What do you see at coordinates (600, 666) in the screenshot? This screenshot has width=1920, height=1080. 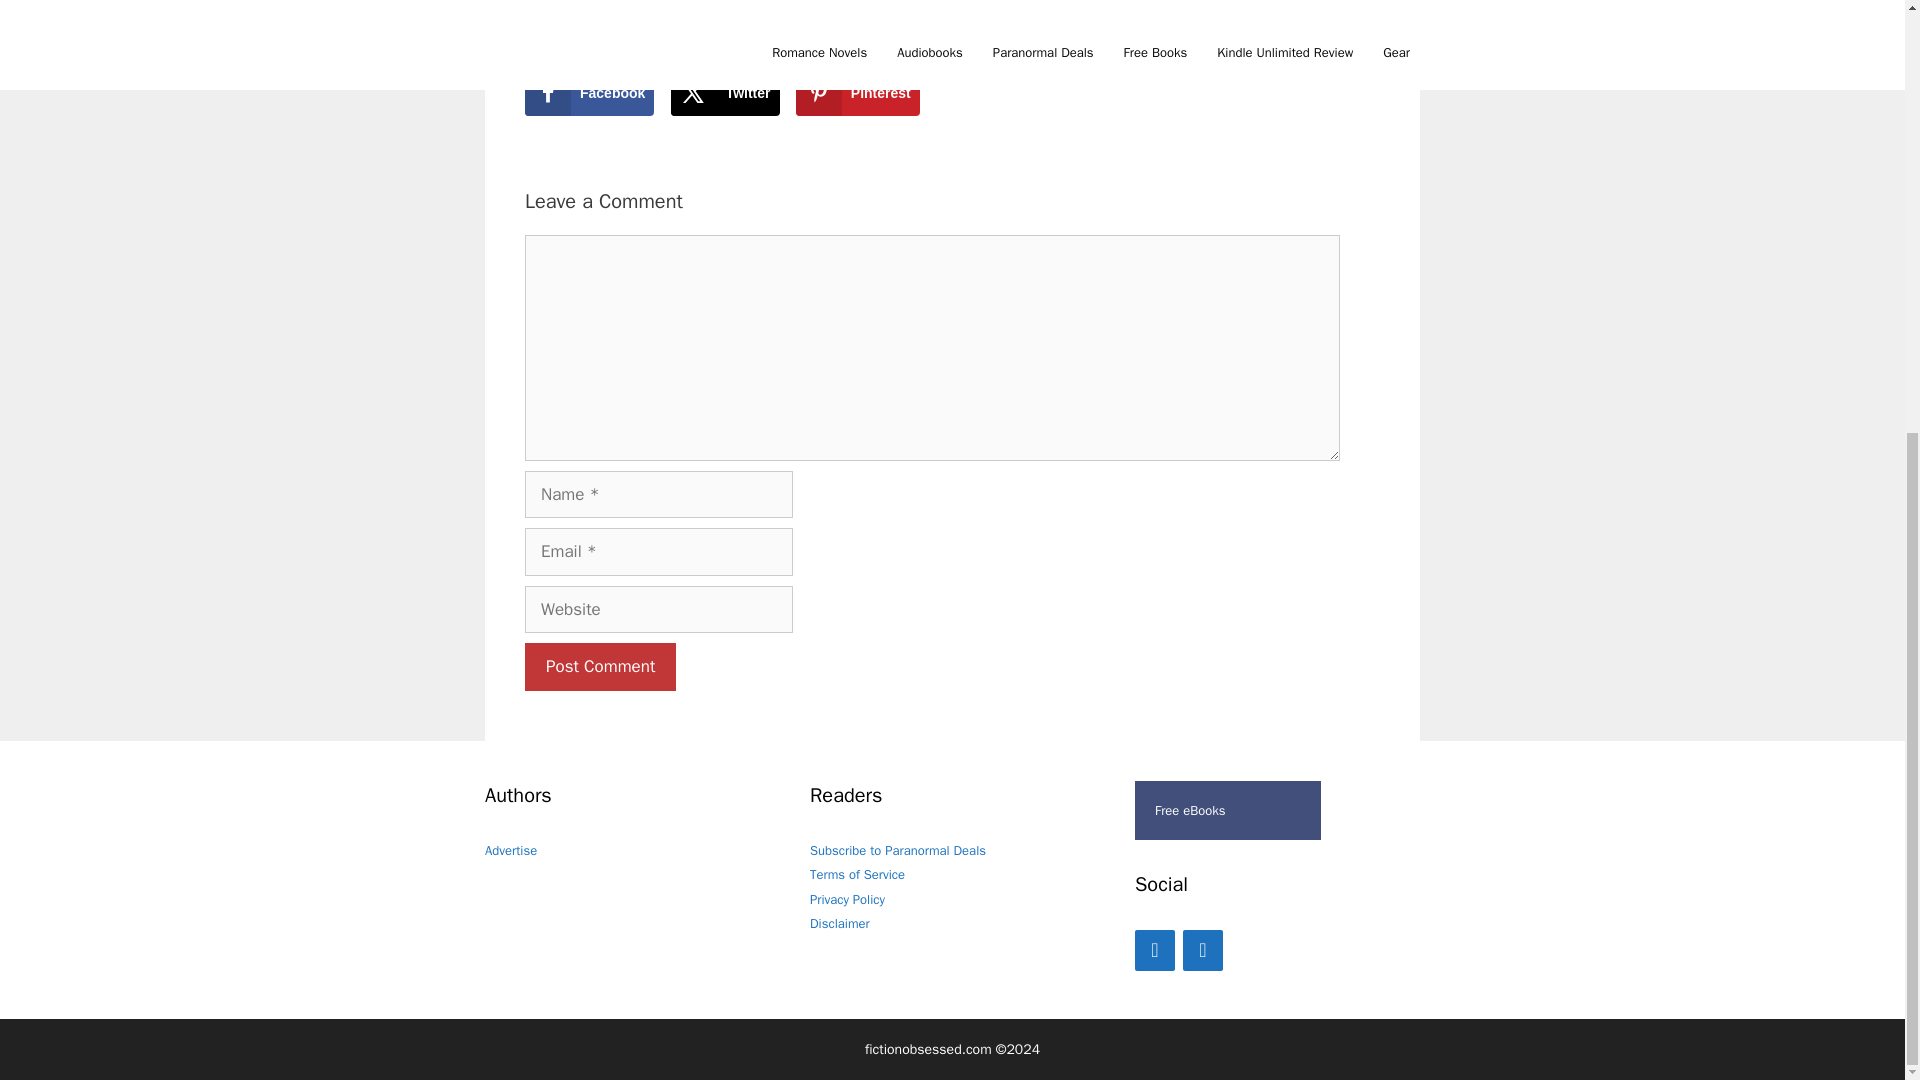 I see `Post Comment` at bounding box center [600, 666].